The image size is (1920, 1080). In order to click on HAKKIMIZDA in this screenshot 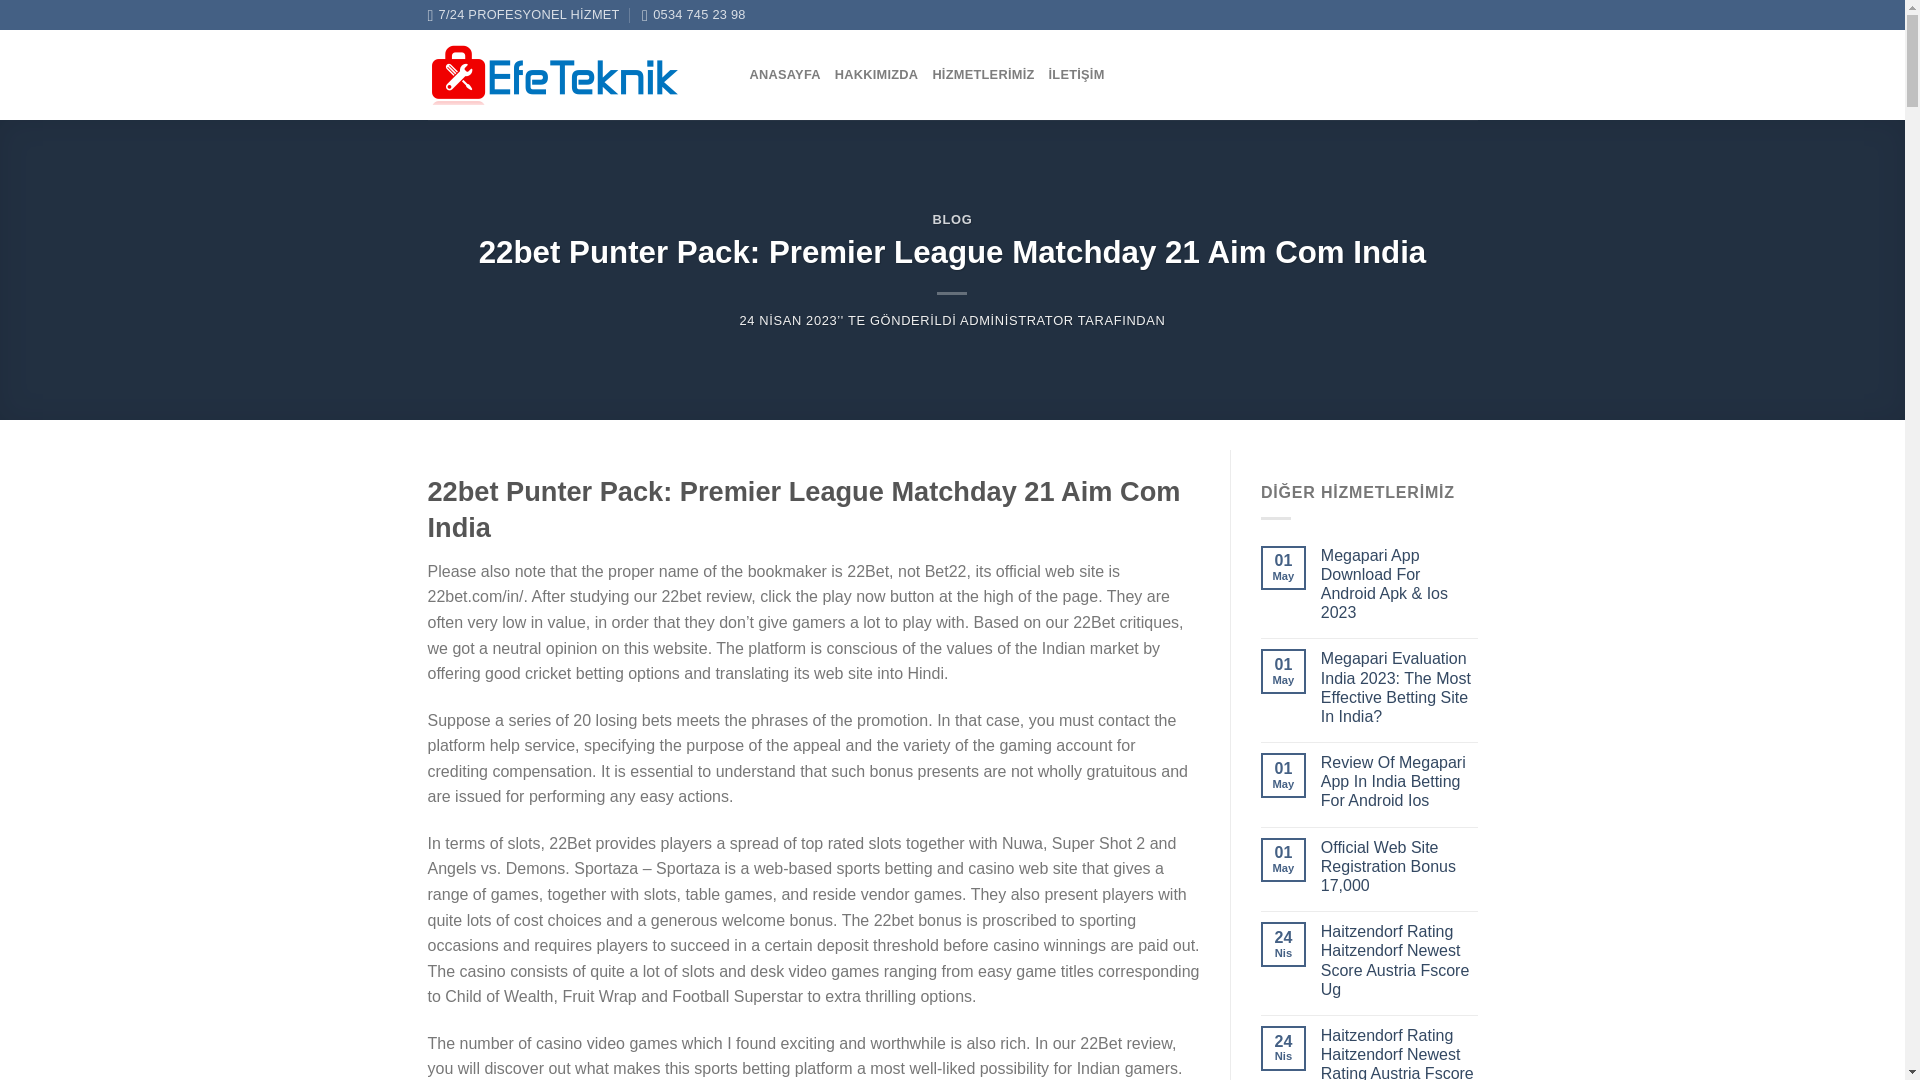, I will do `click(877, 75)`.